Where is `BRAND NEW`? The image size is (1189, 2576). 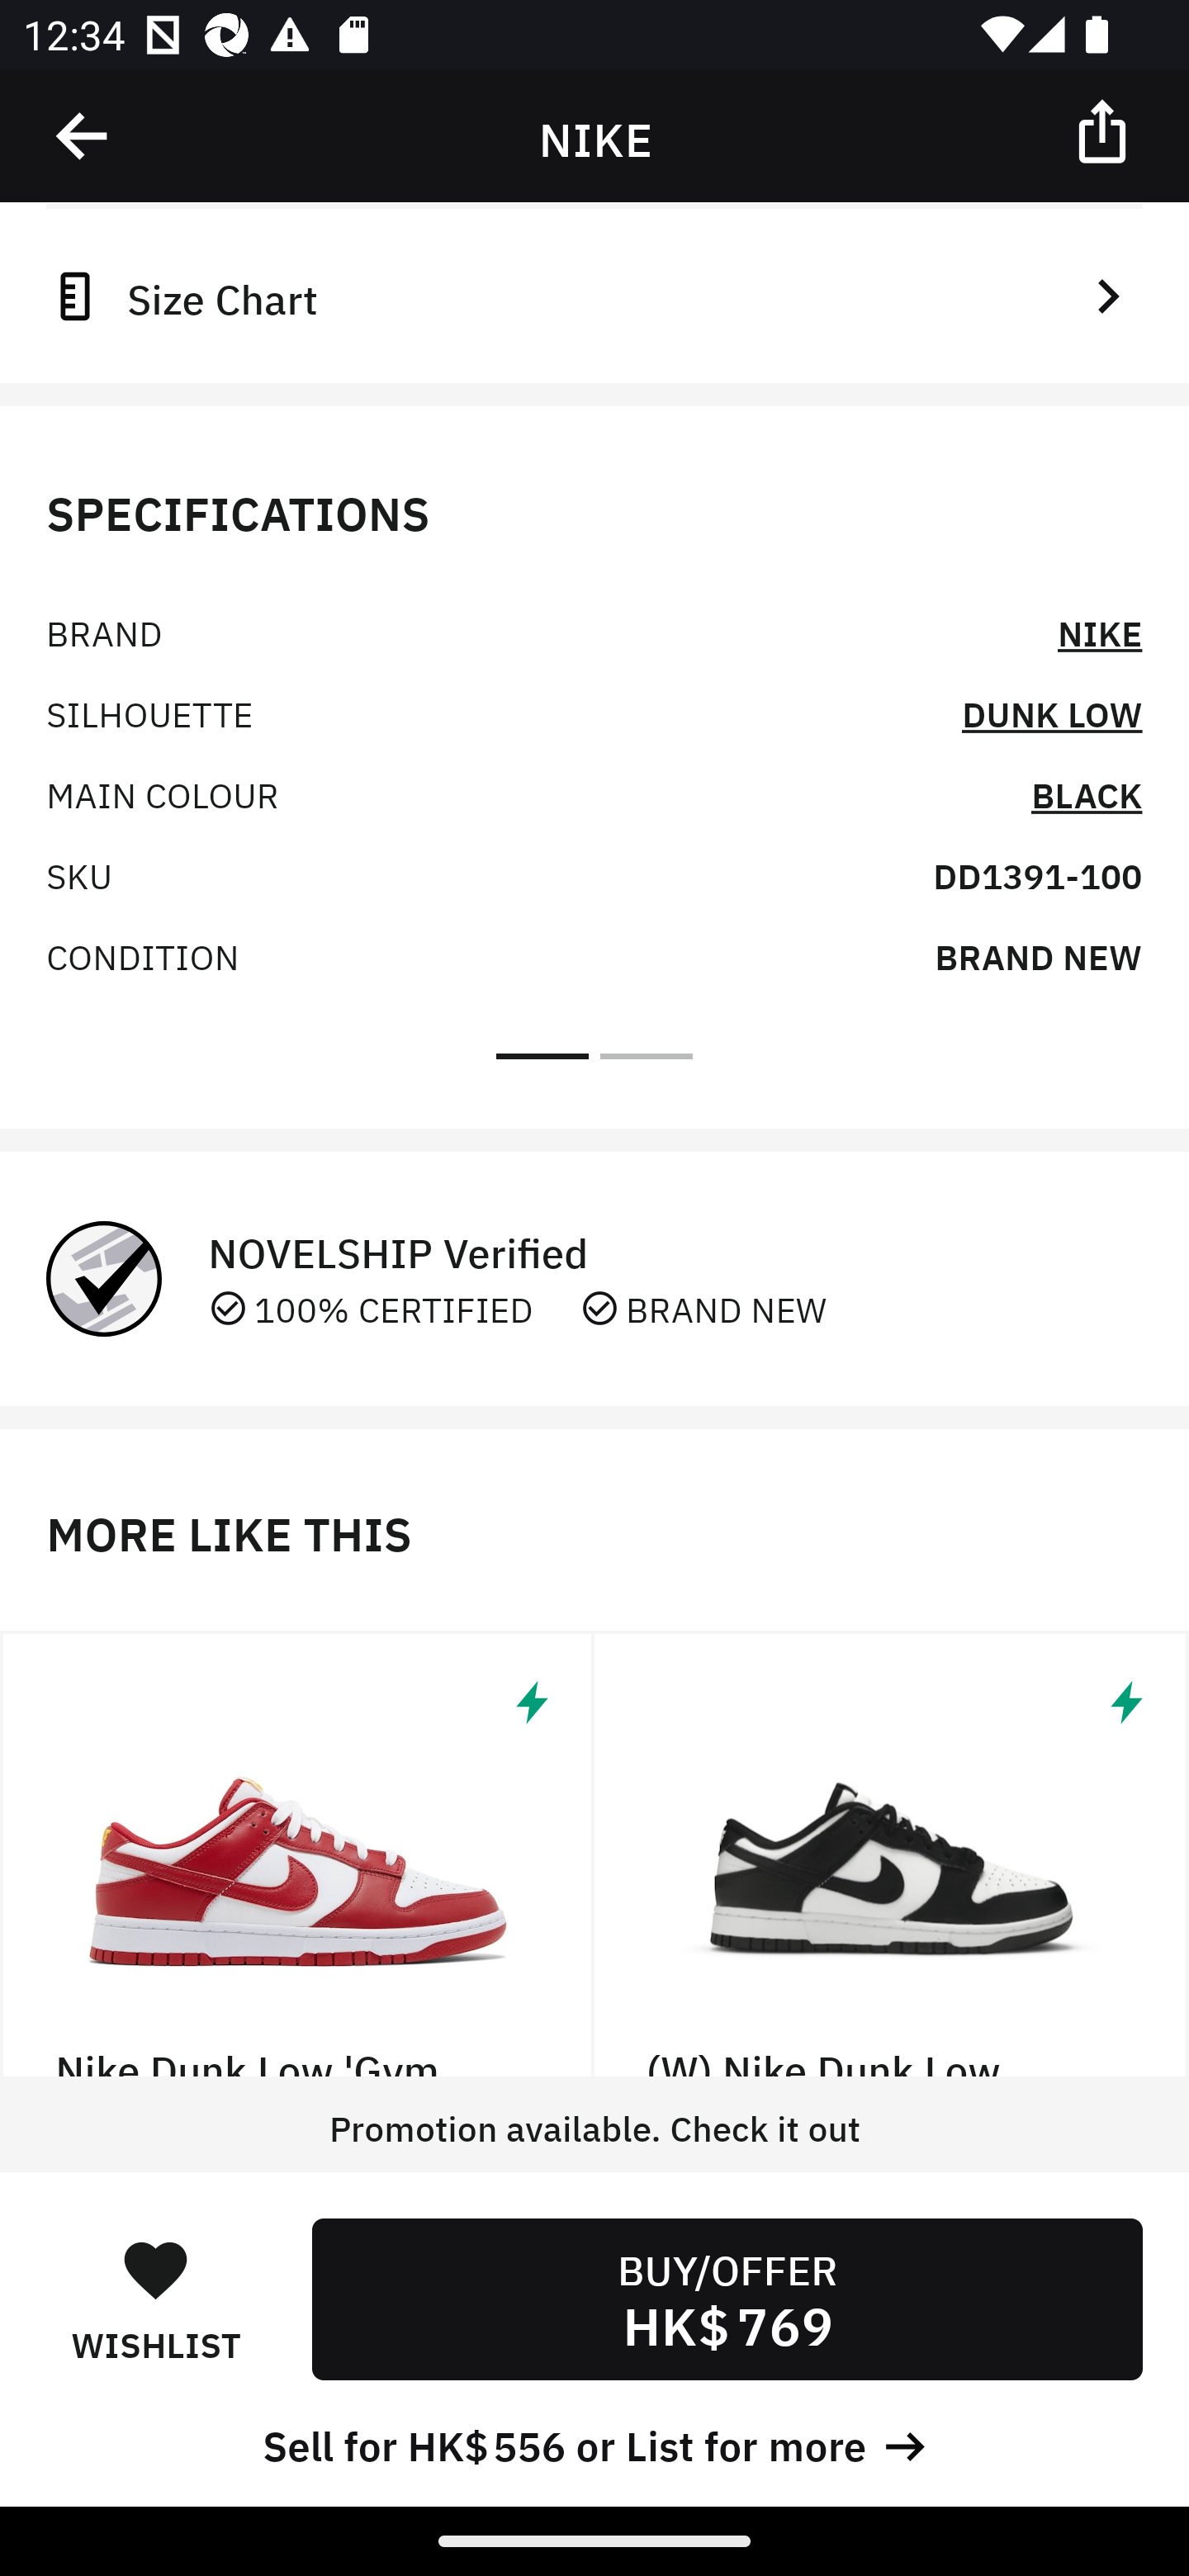 BRAND NEW is located at coordinates (1038, 955).